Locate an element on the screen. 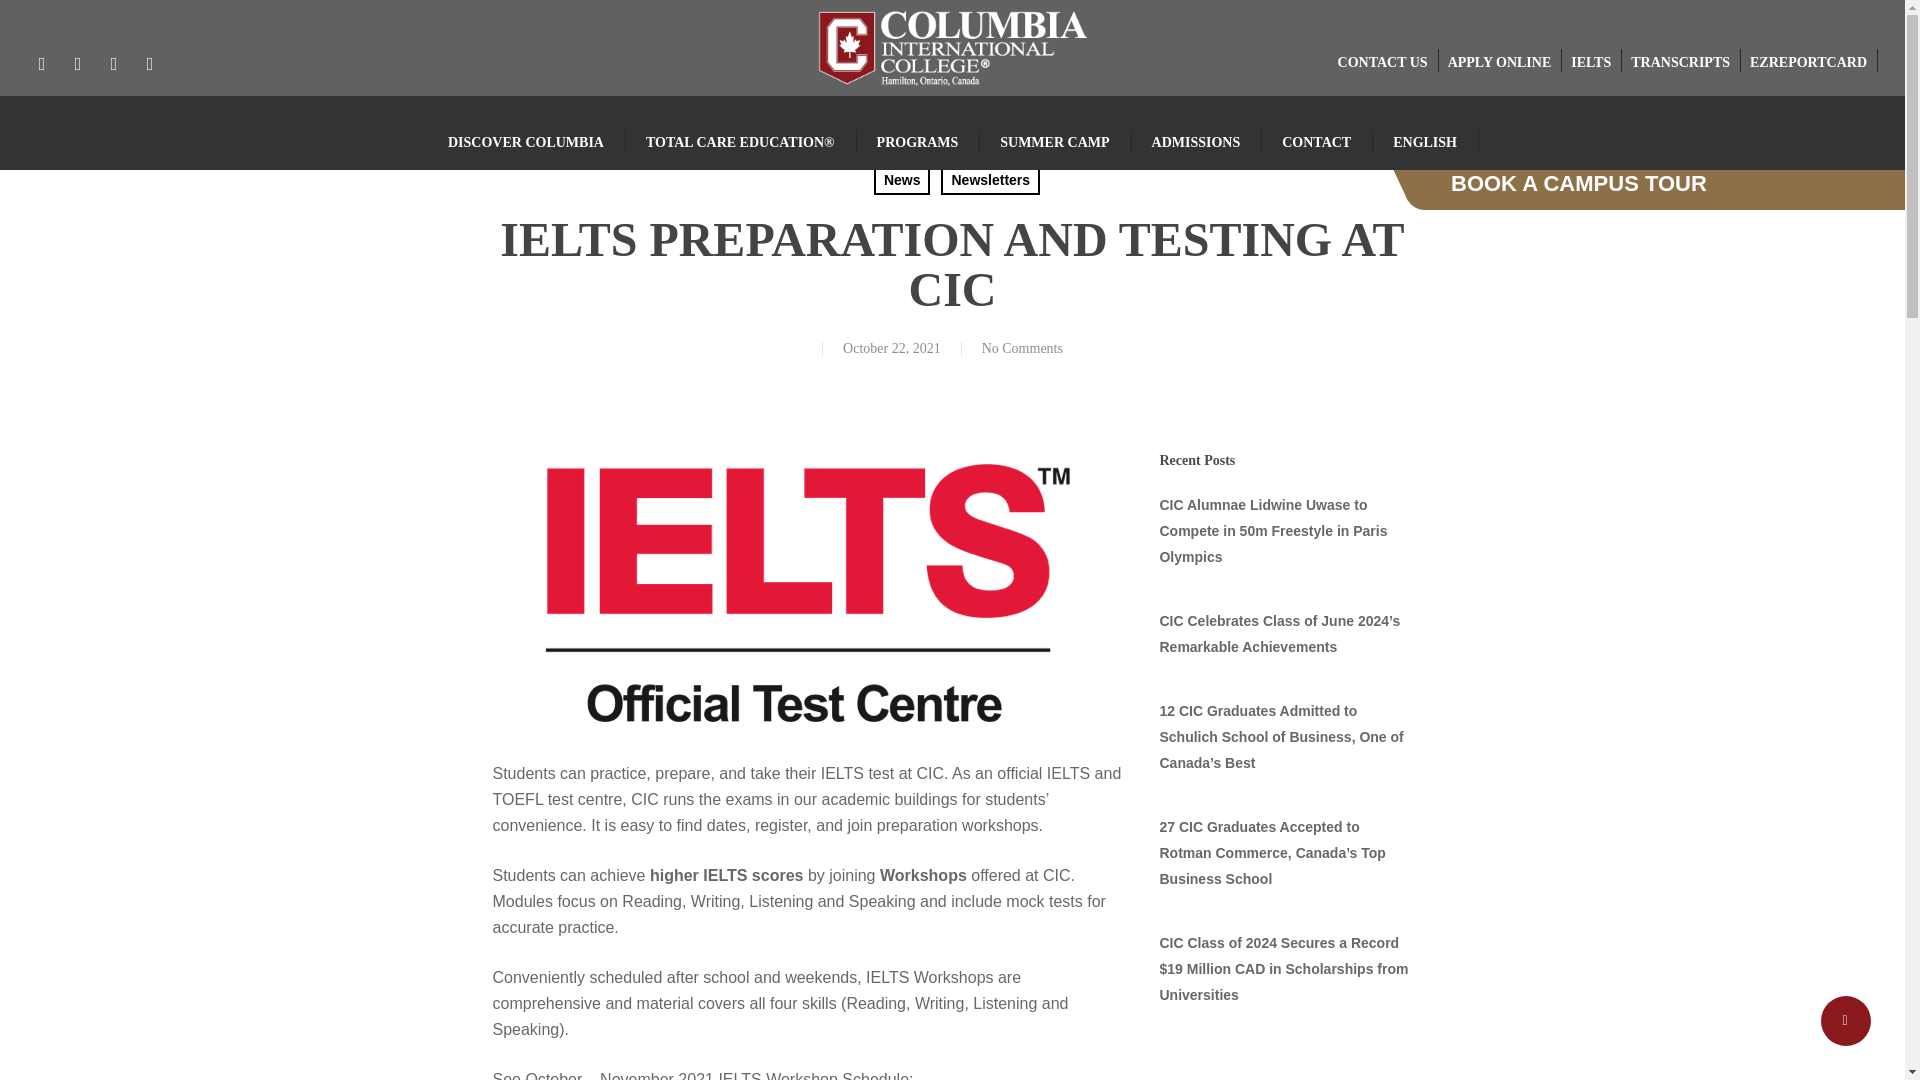 The width and height of the screenshot is (1920, 1080). EZREPORTCARD is located at coordinates (1808, 62).